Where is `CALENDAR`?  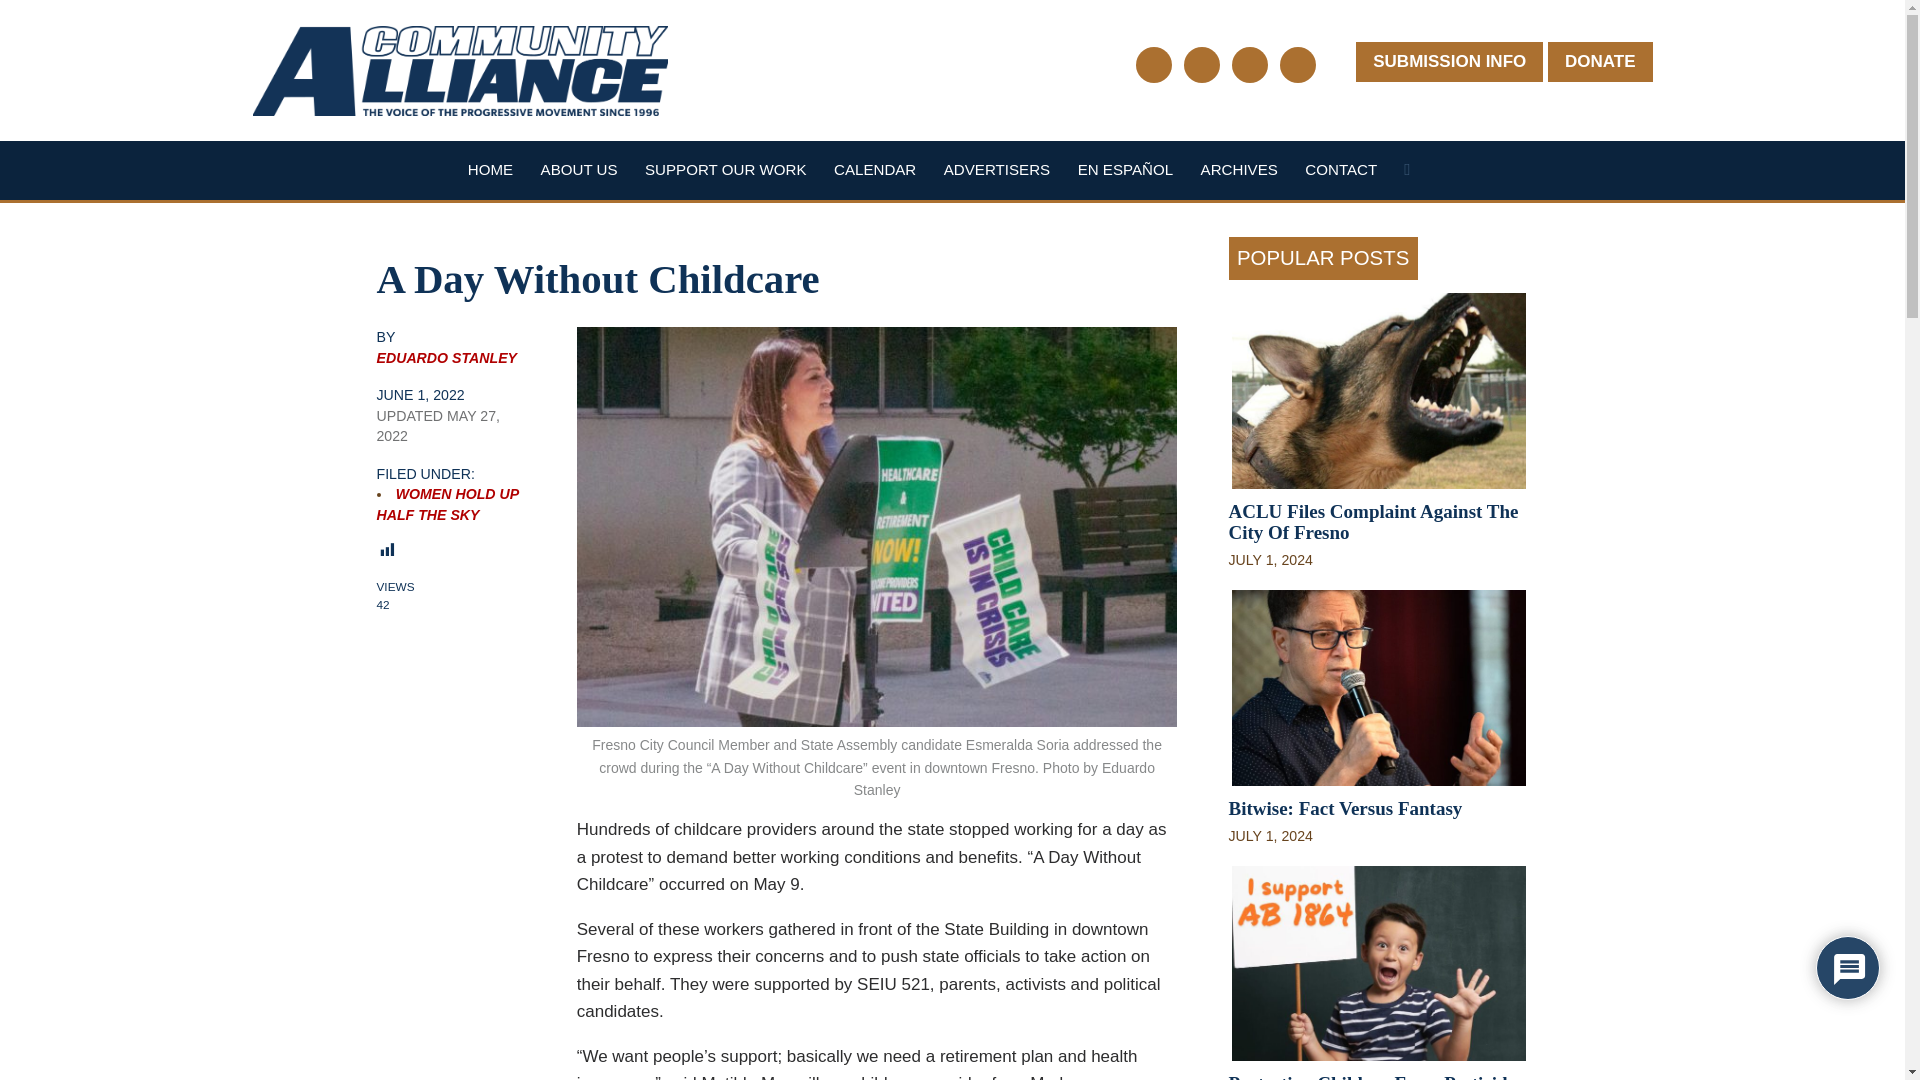
CALENDAR is located at coordinates (874, 169).